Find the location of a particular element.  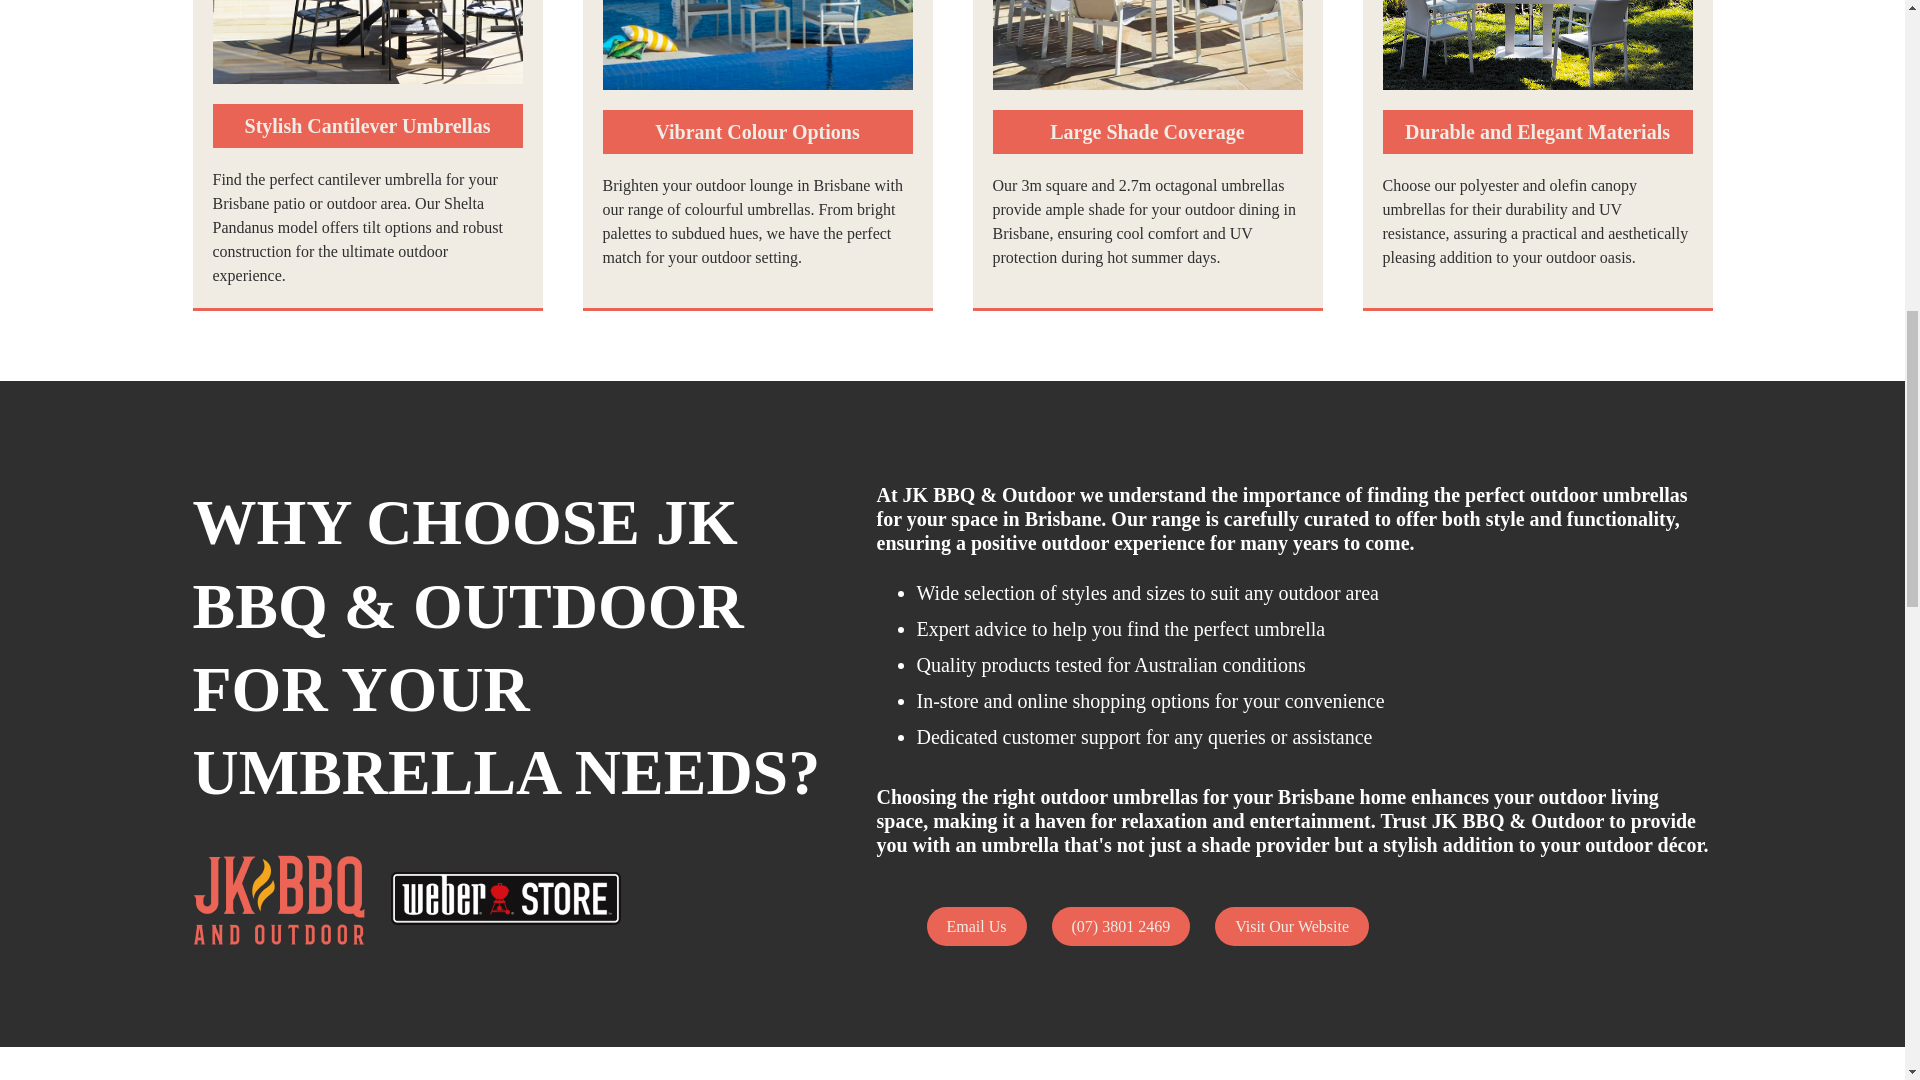

Durable and Elegant Materials is located at coordinates (1536, 132).